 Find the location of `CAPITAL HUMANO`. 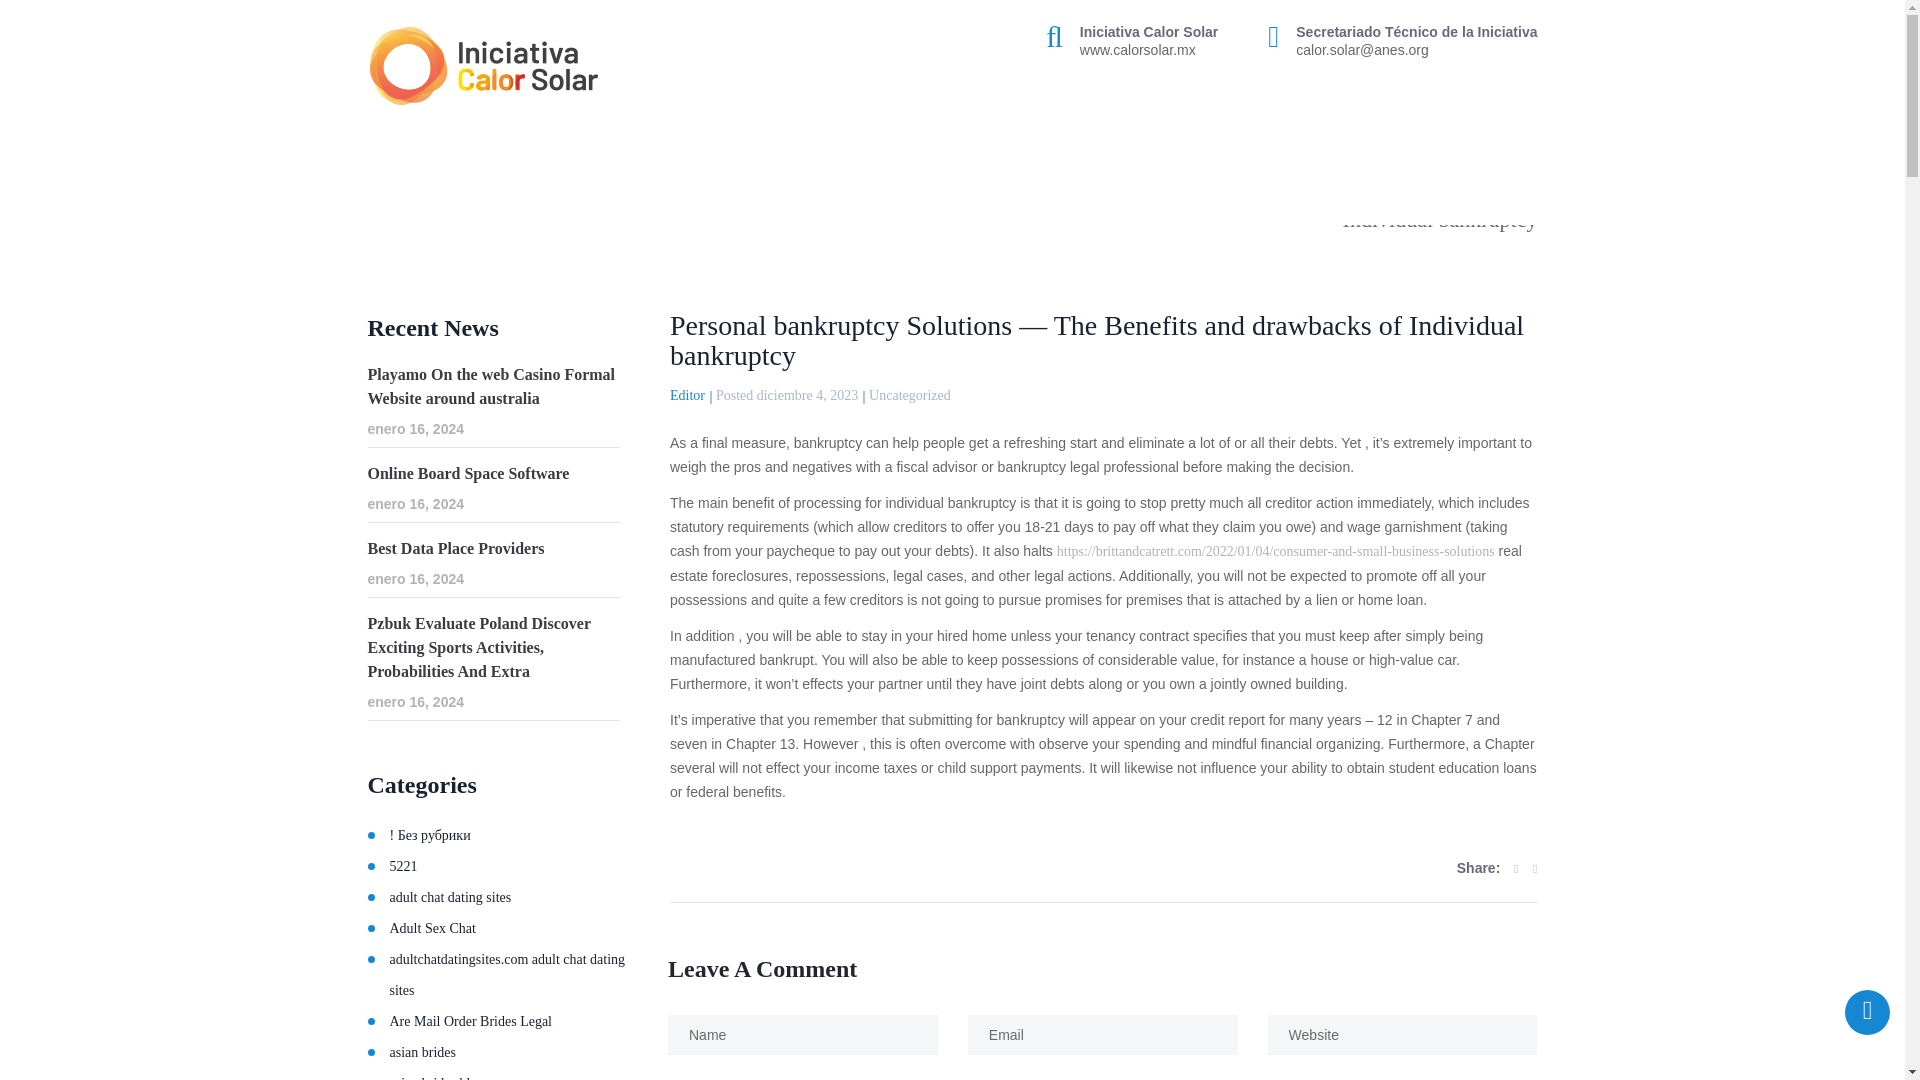

CAPITAL HUMANO is located at coordinates (1134, 134).